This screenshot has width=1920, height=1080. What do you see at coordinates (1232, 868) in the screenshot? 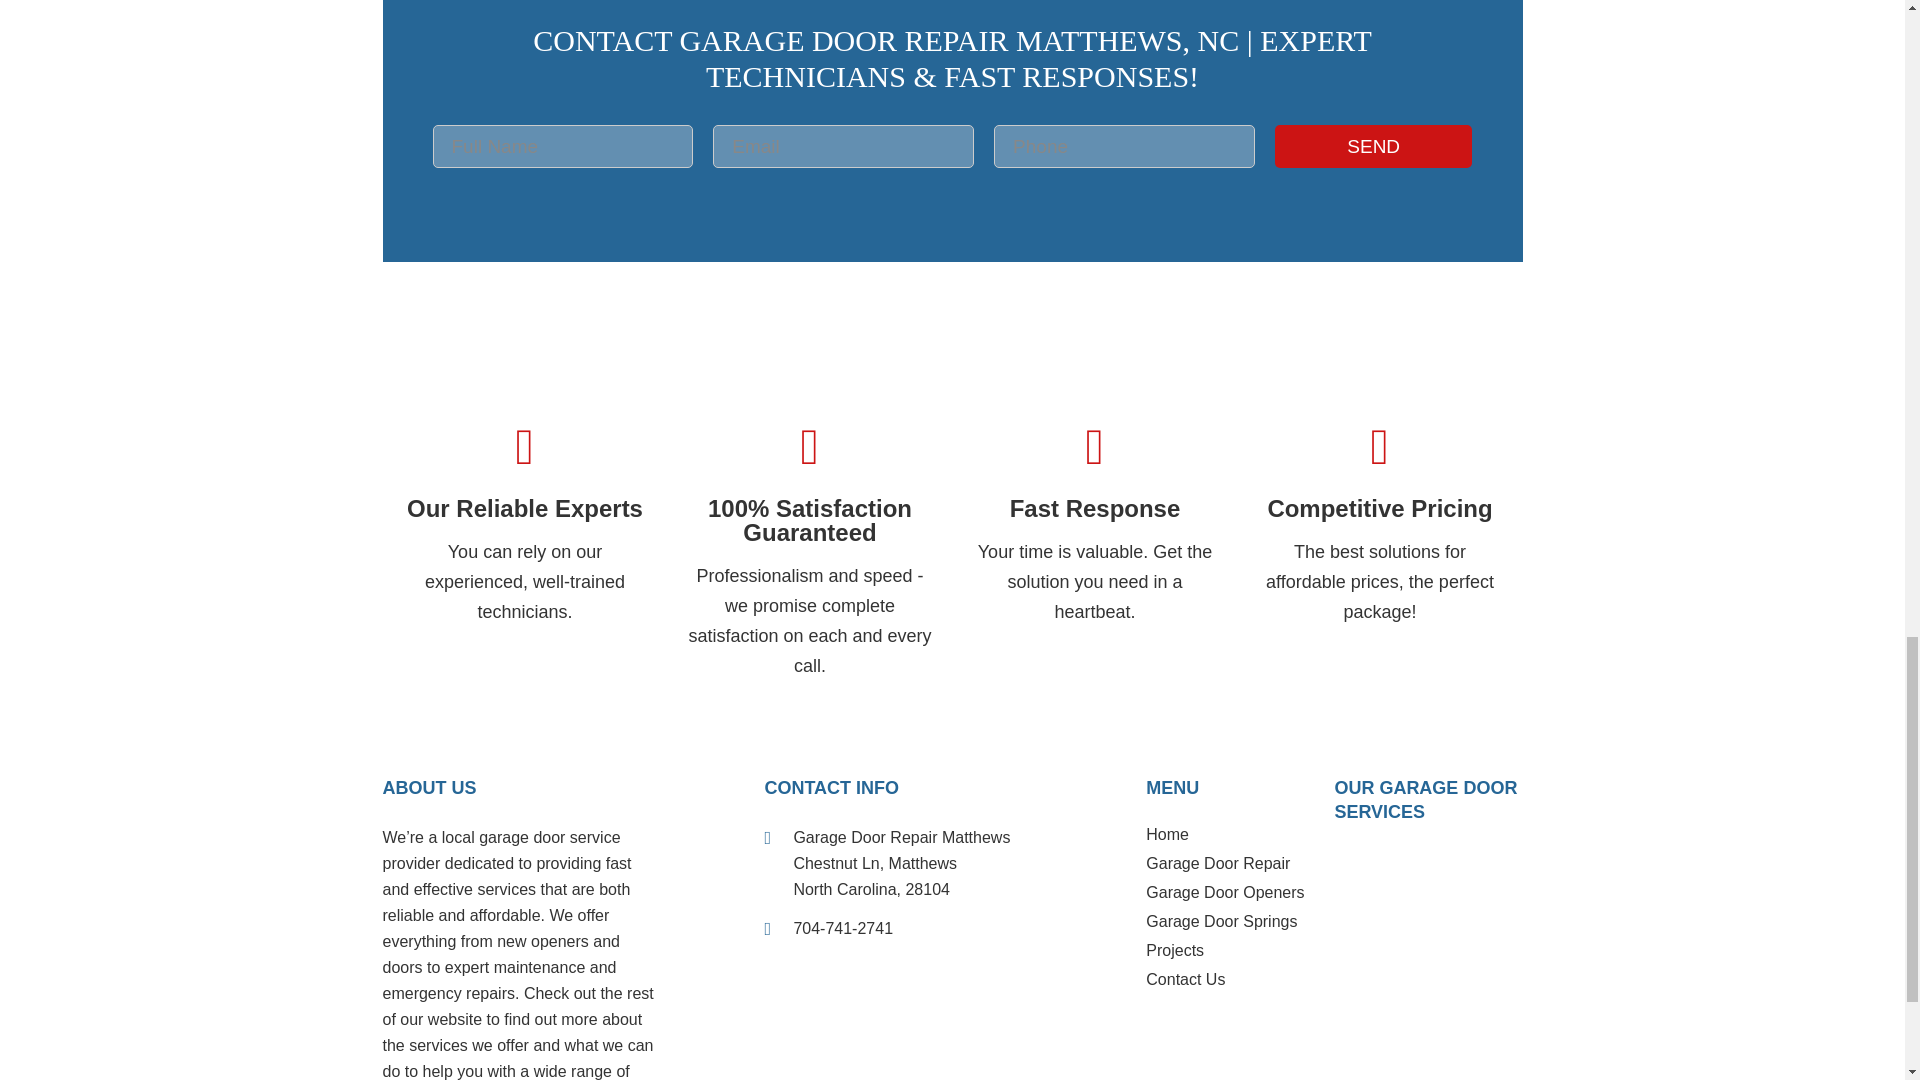
I see `Garage Door Repair` at bounding box center [1232, 868].